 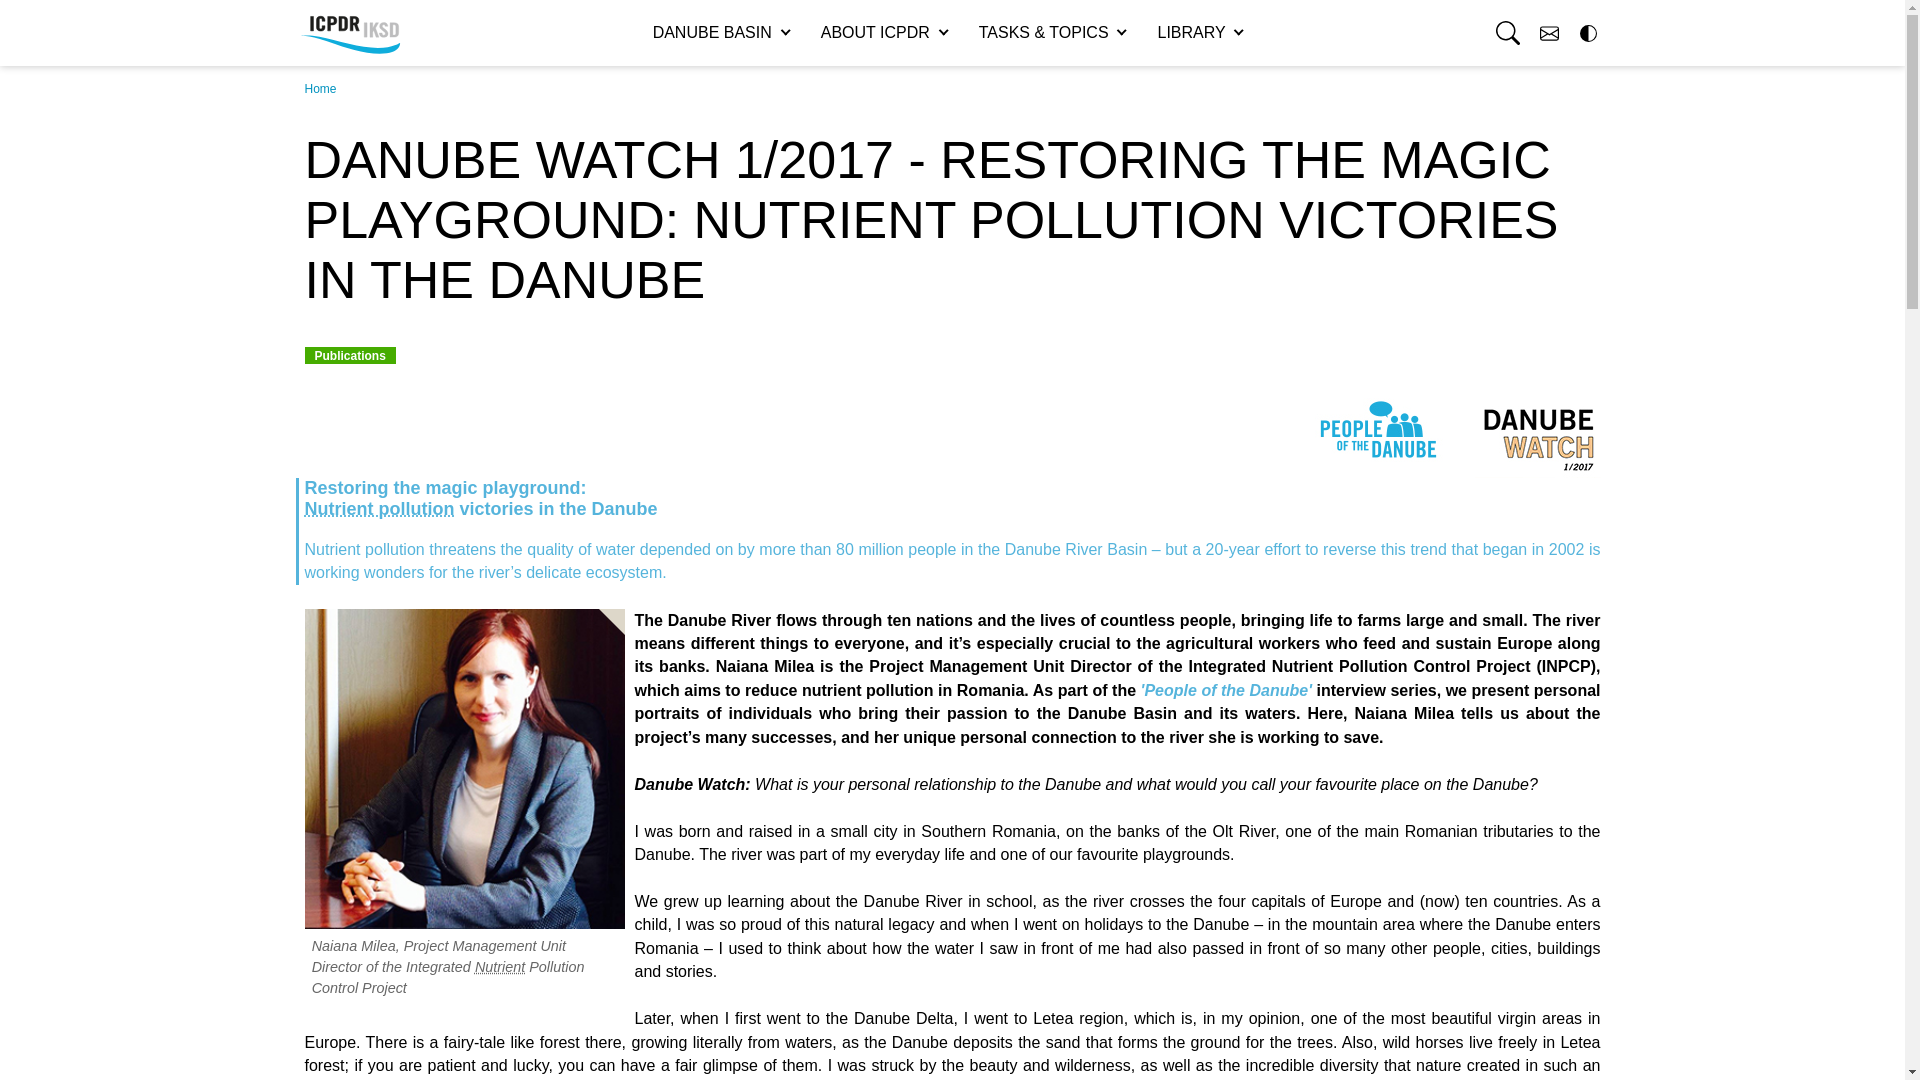 I want to click on ABOUT ICPDR, so click(x=884, y=32).